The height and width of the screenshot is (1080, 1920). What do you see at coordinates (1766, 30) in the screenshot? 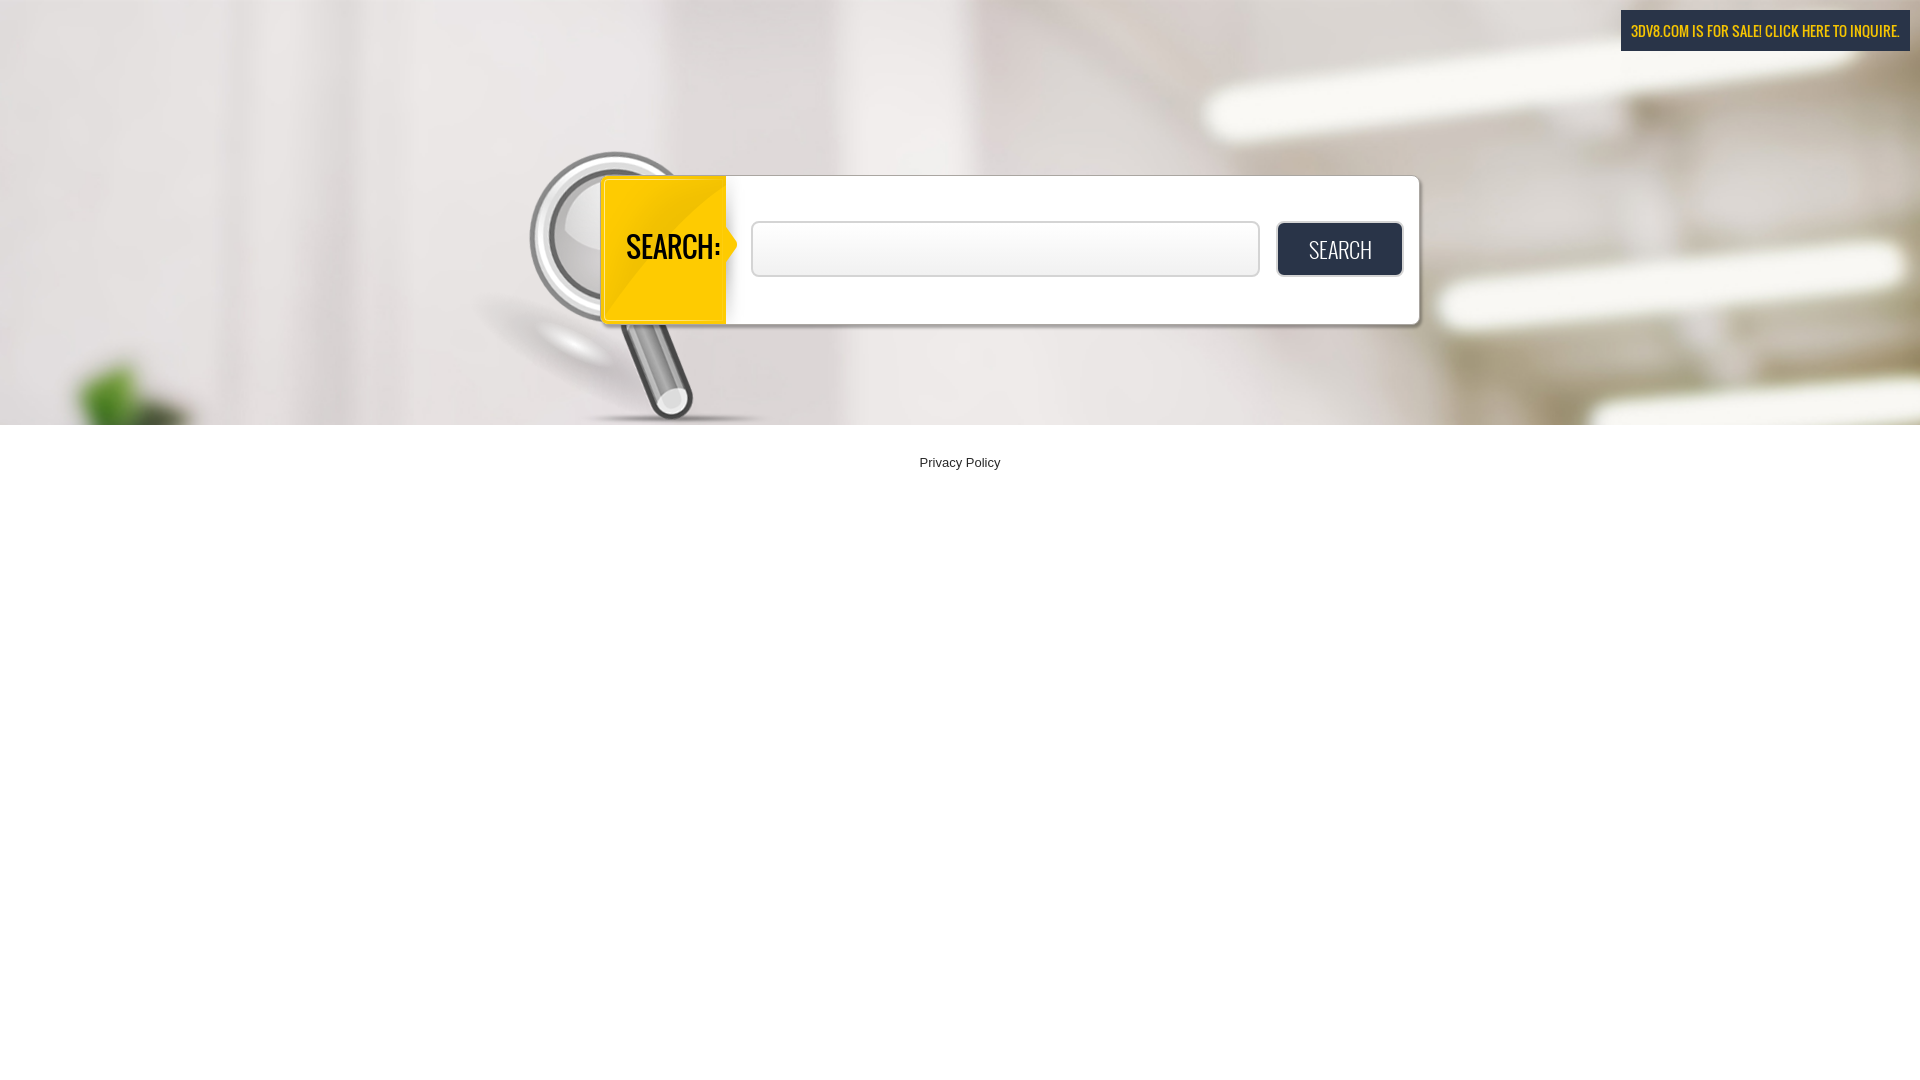
I see `3DV8.COM IS FOR SALE! CLICK HERE TO INQUIRE.` at bounding box center [1766, 30].